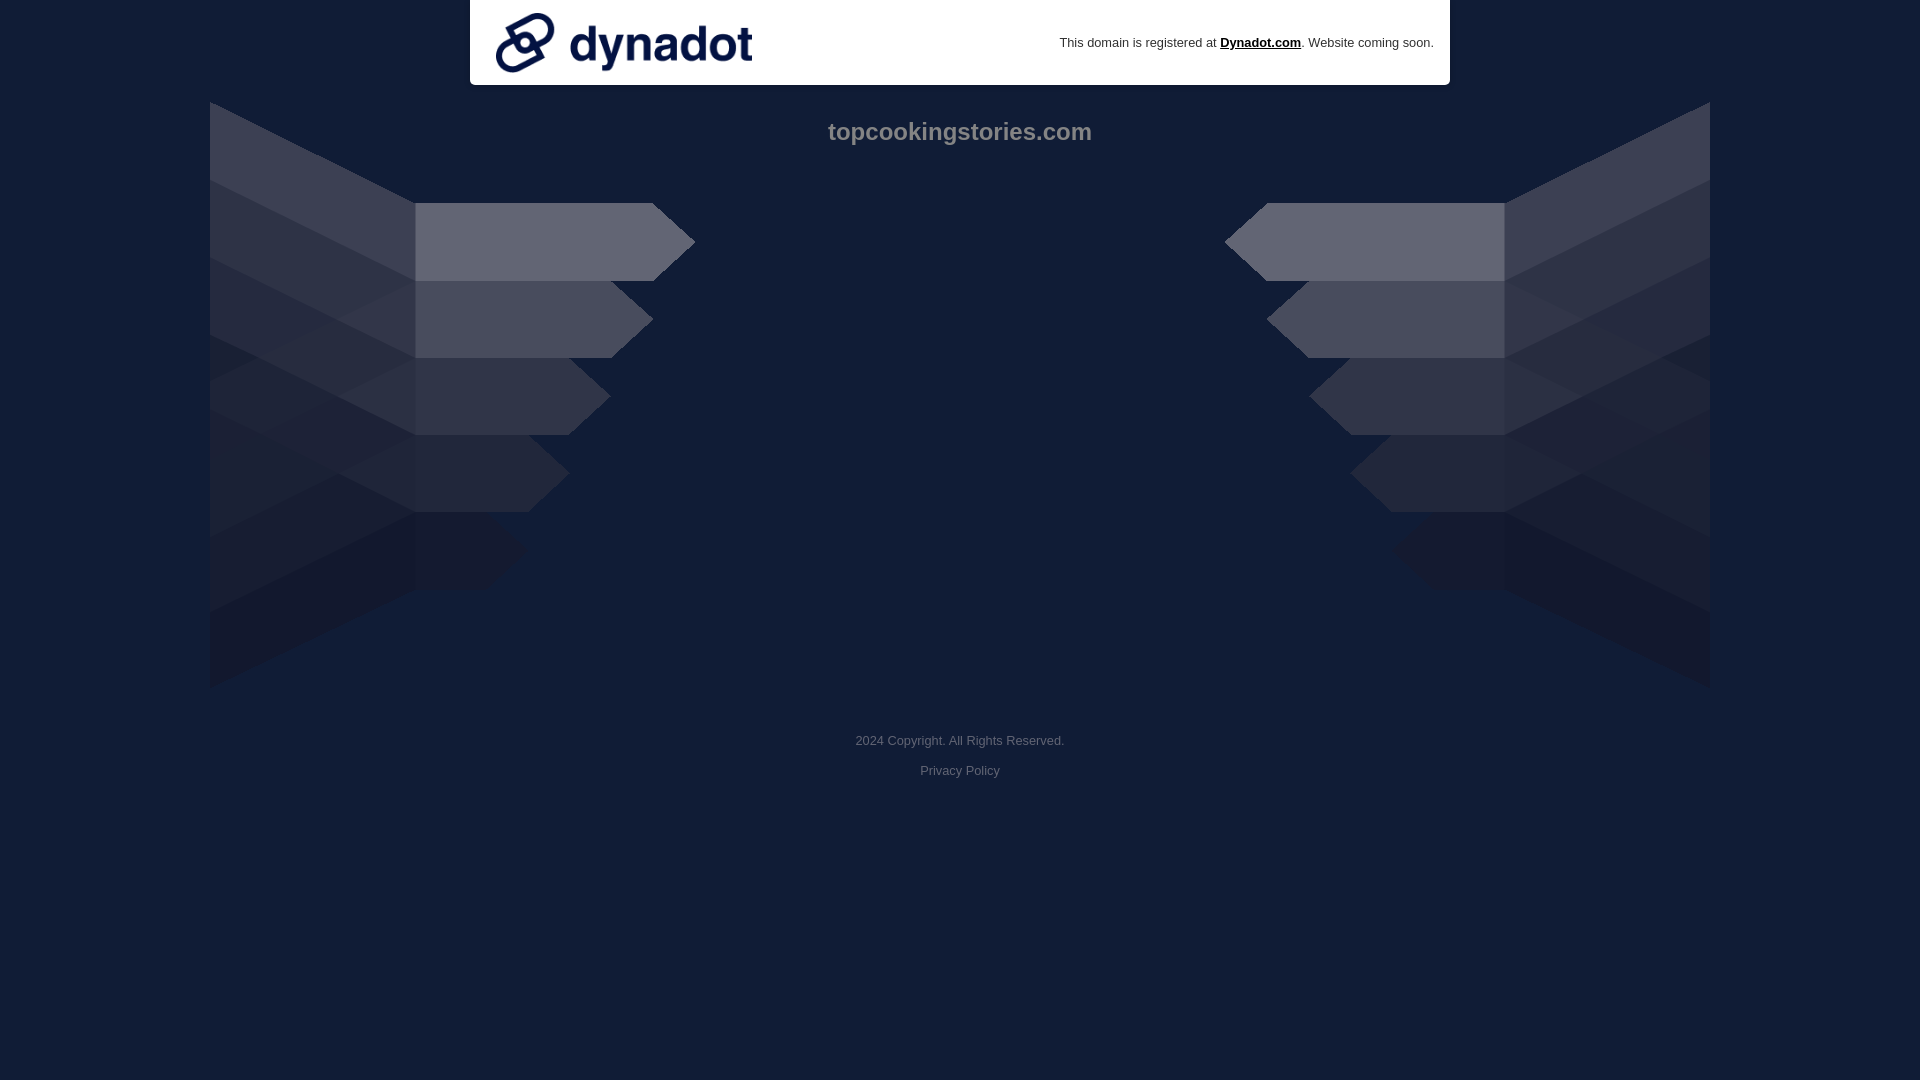  I want to click on Privacy Policy, so click(960, 770).